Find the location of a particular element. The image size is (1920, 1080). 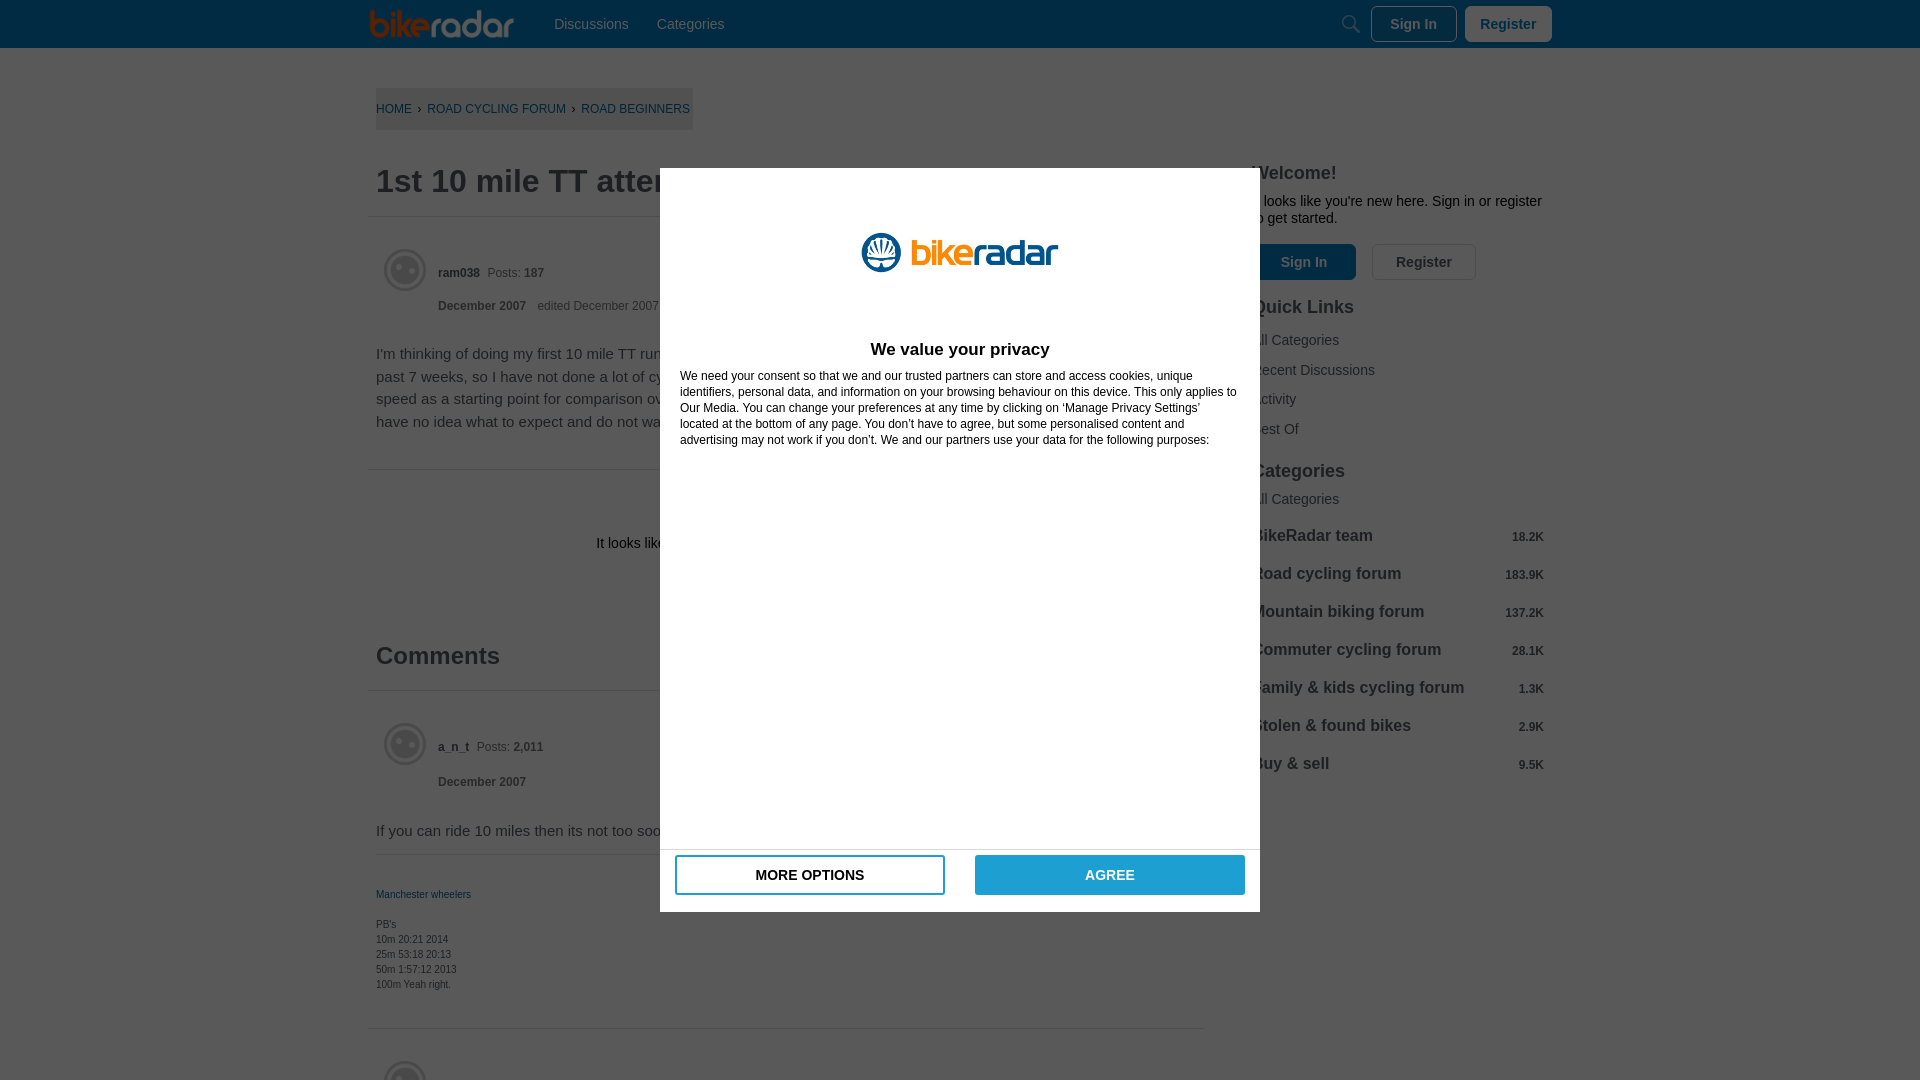

Sign In is located at coordinates (1414, 24).